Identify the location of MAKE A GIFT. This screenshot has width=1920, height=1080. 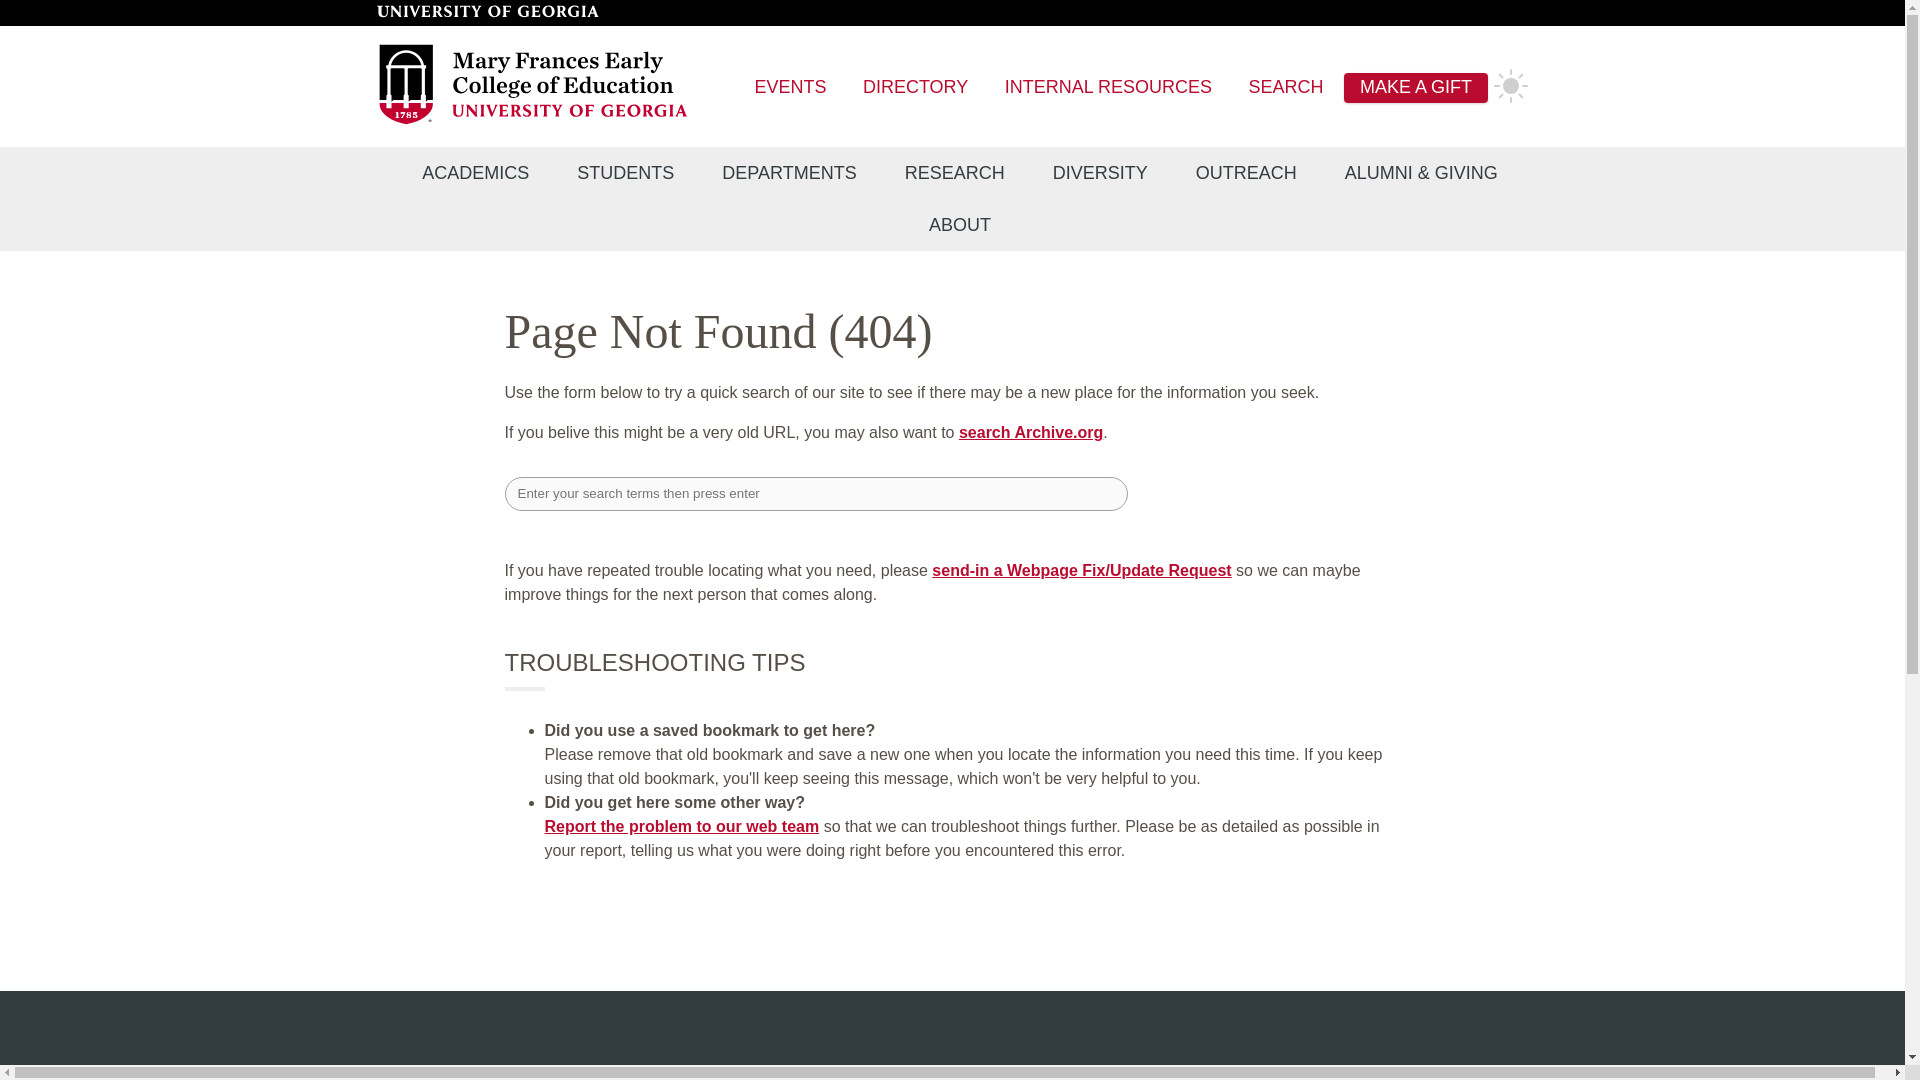
(1416, 88).